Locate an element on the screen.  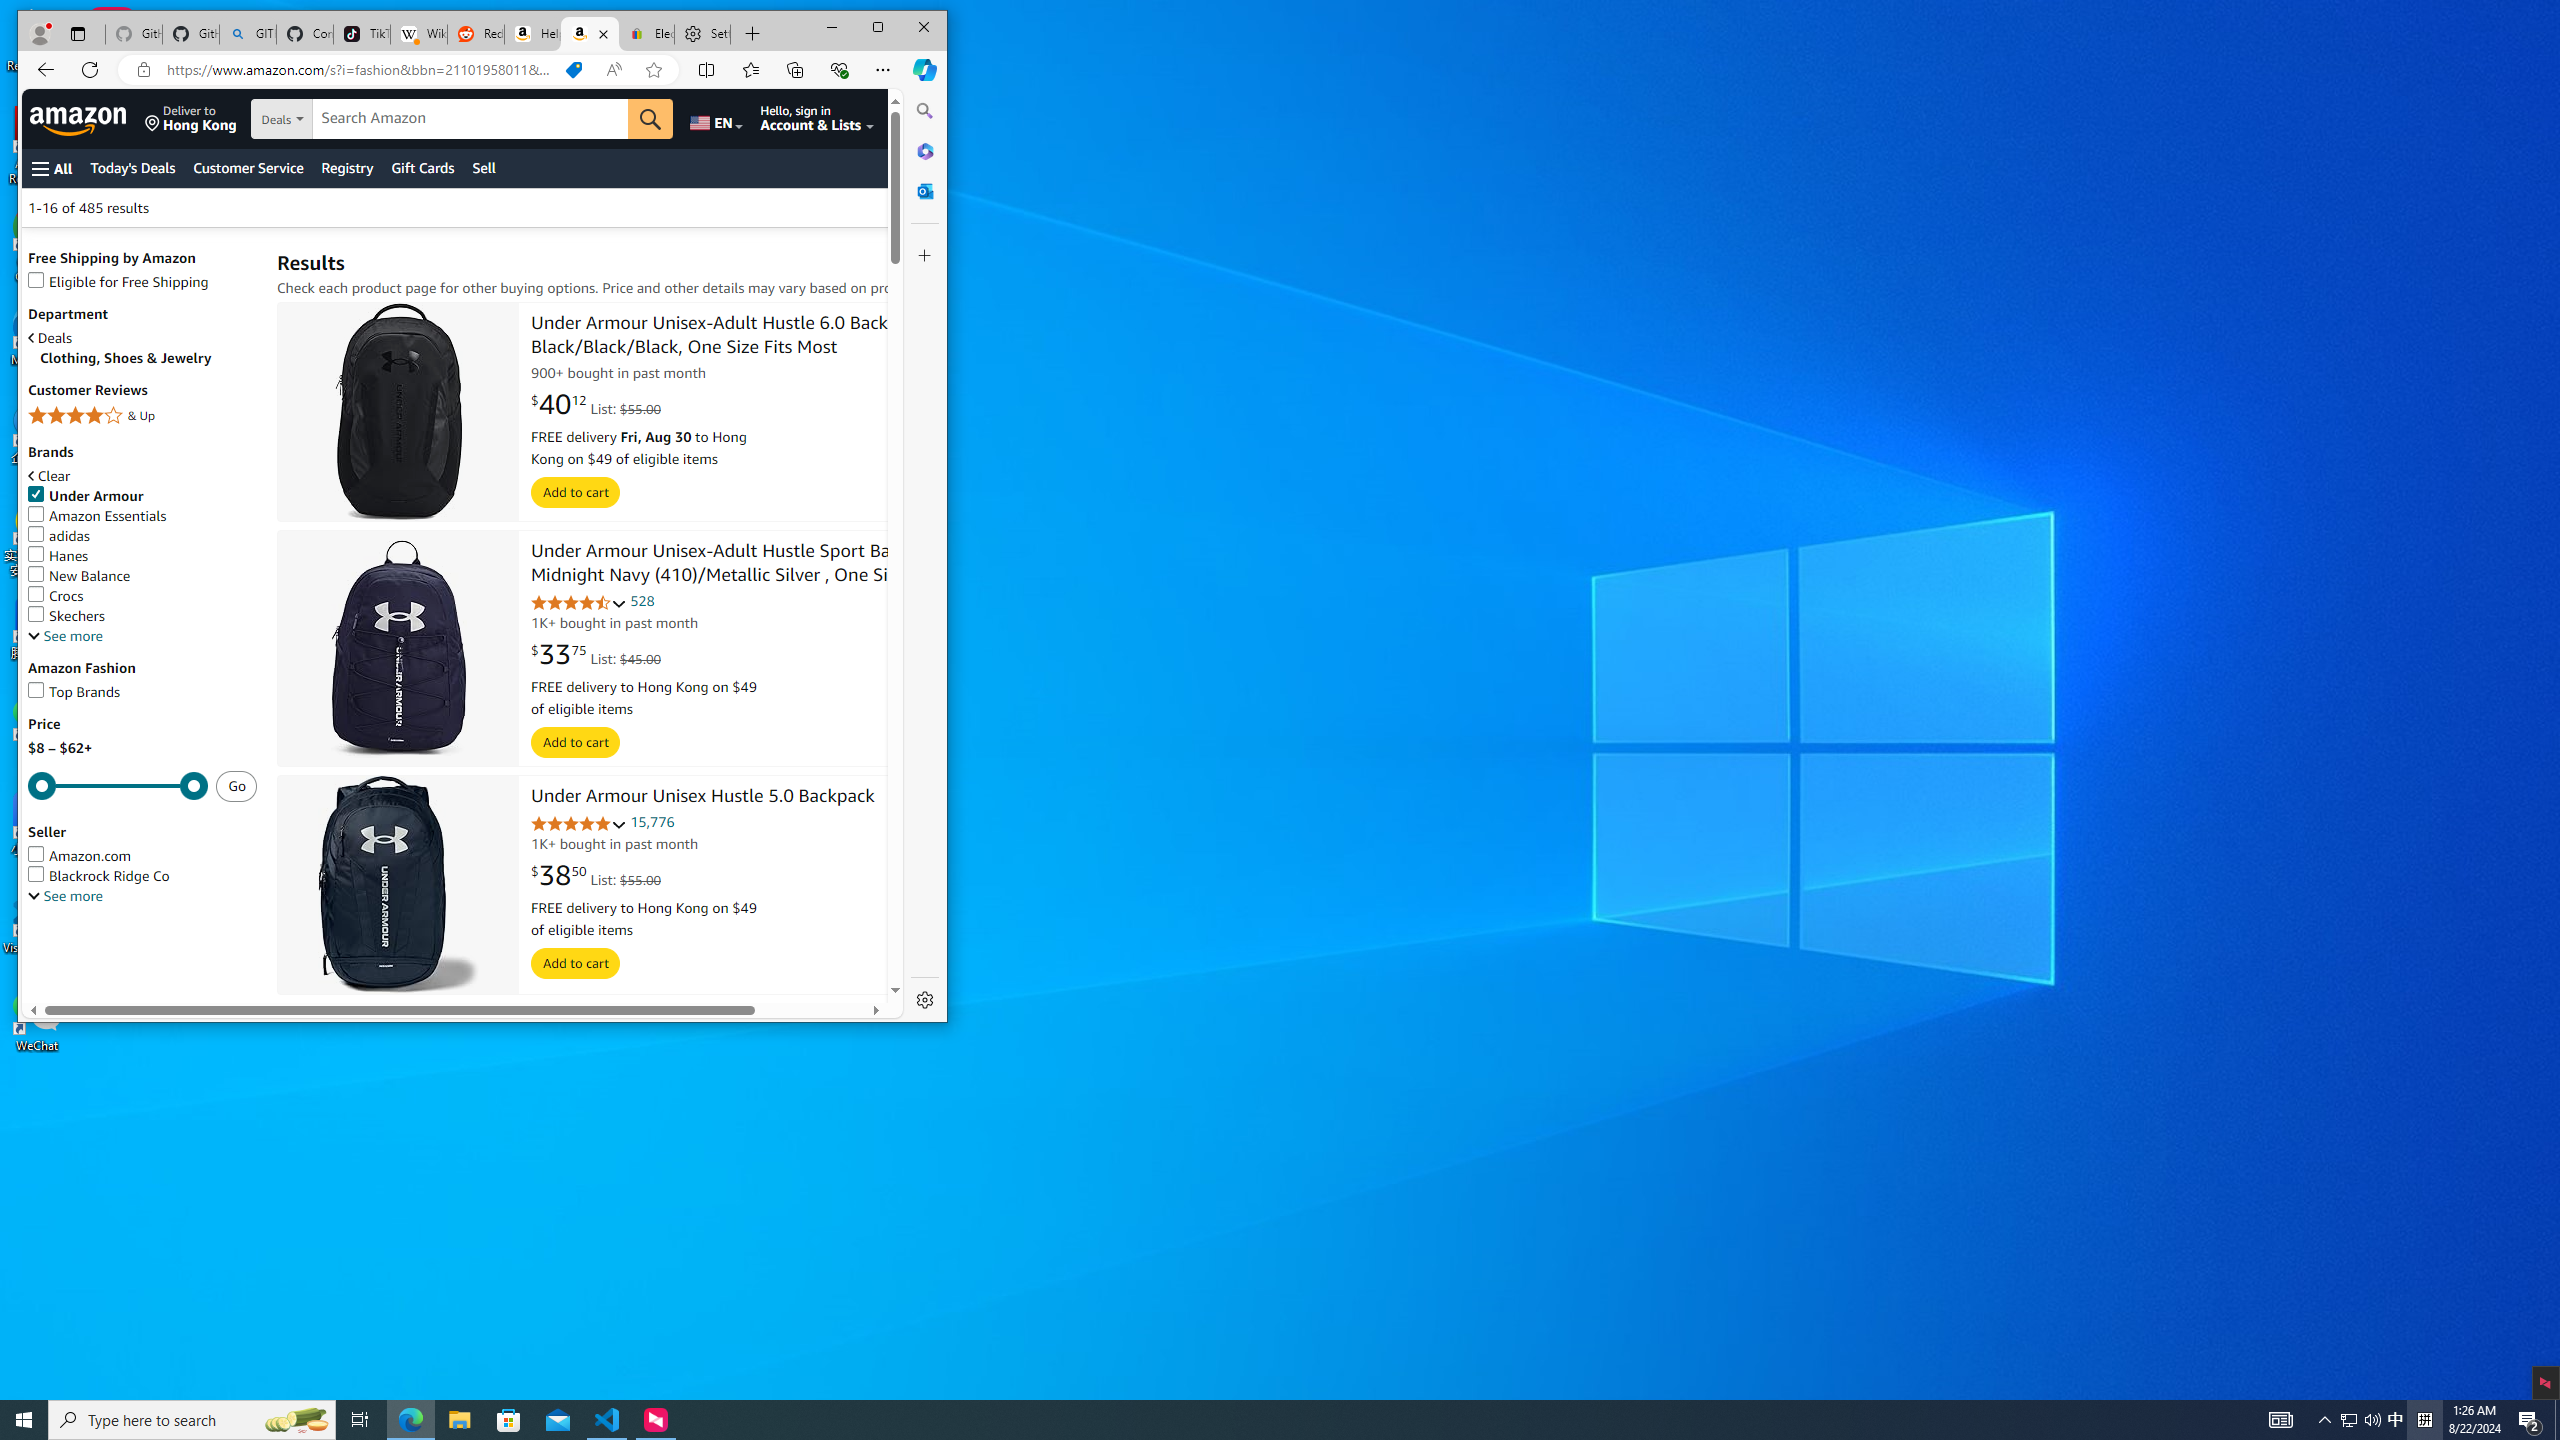
Blackrock Ridge Co is located at coordinates (142, 876).